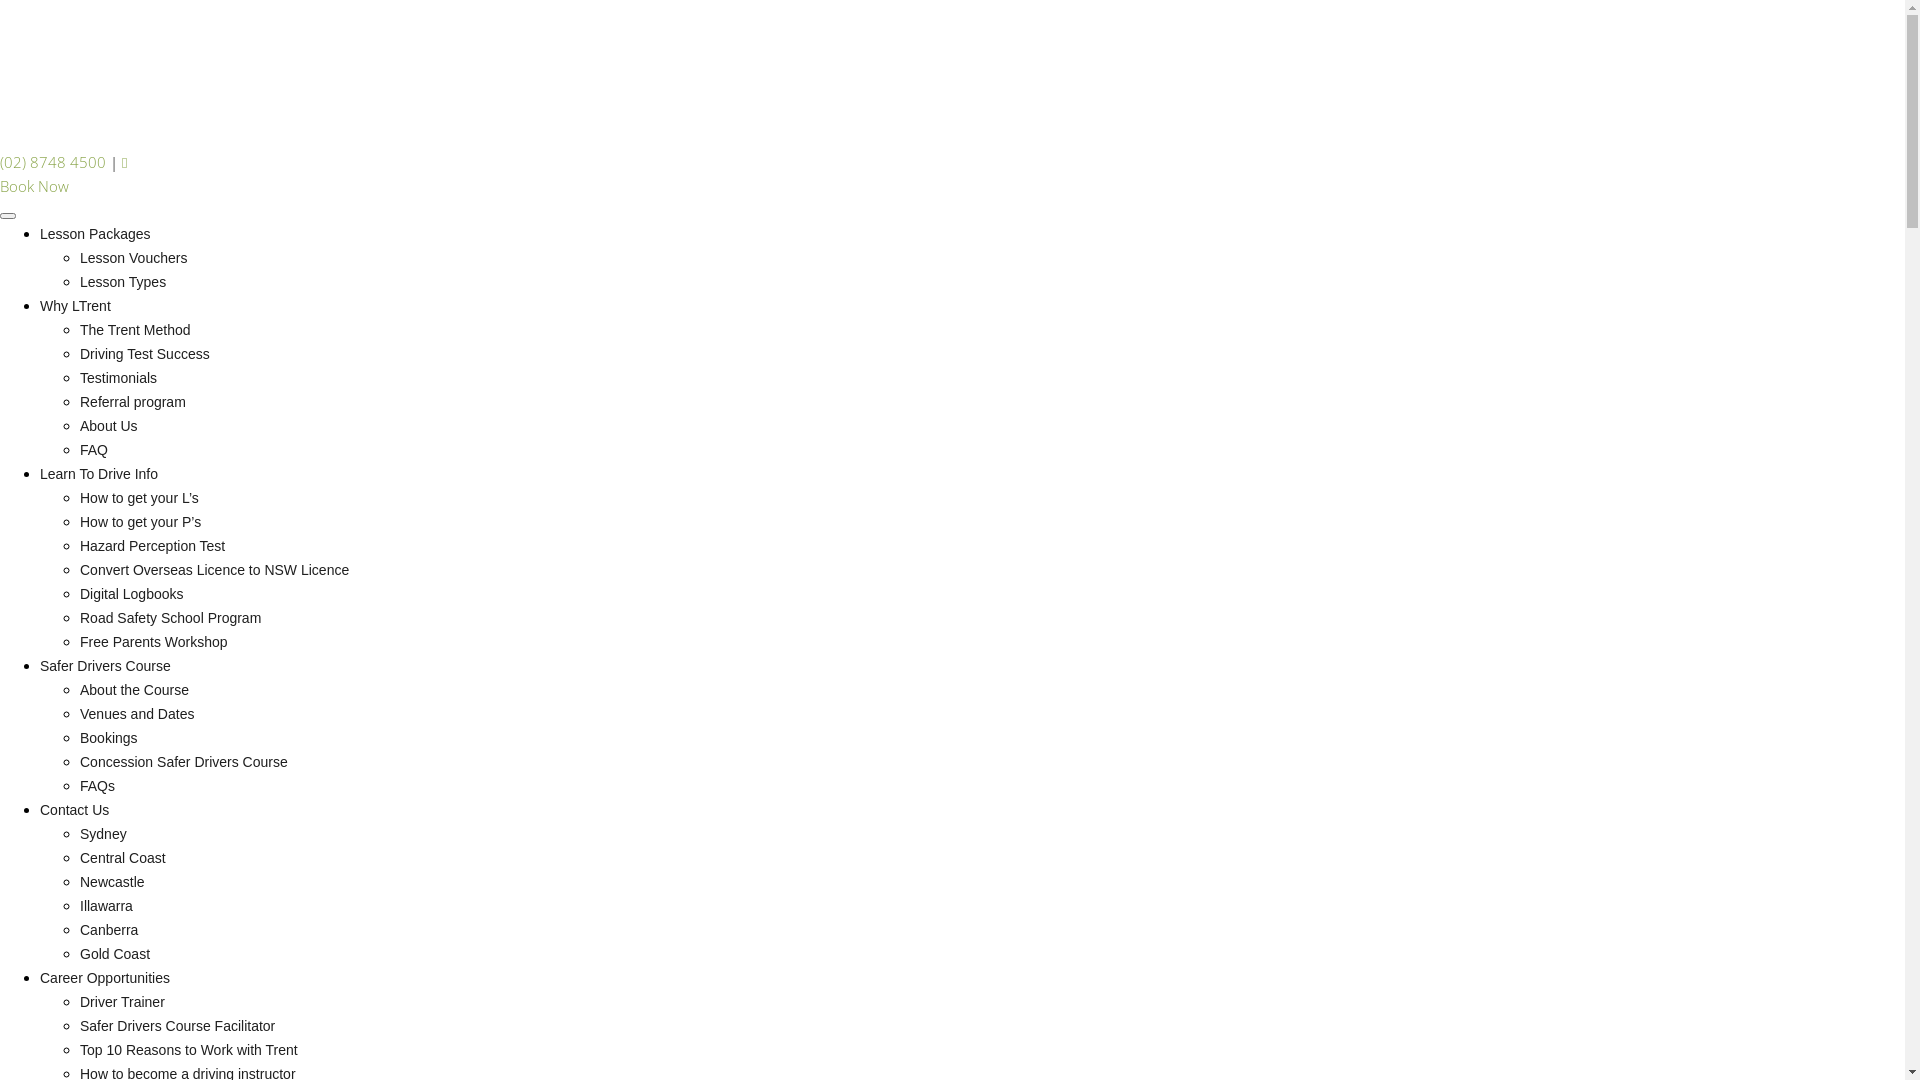  What do you see at coordinates (96, 234) in the screenshot?
I see `Lesson Packages` at bounding box center [96, 234].